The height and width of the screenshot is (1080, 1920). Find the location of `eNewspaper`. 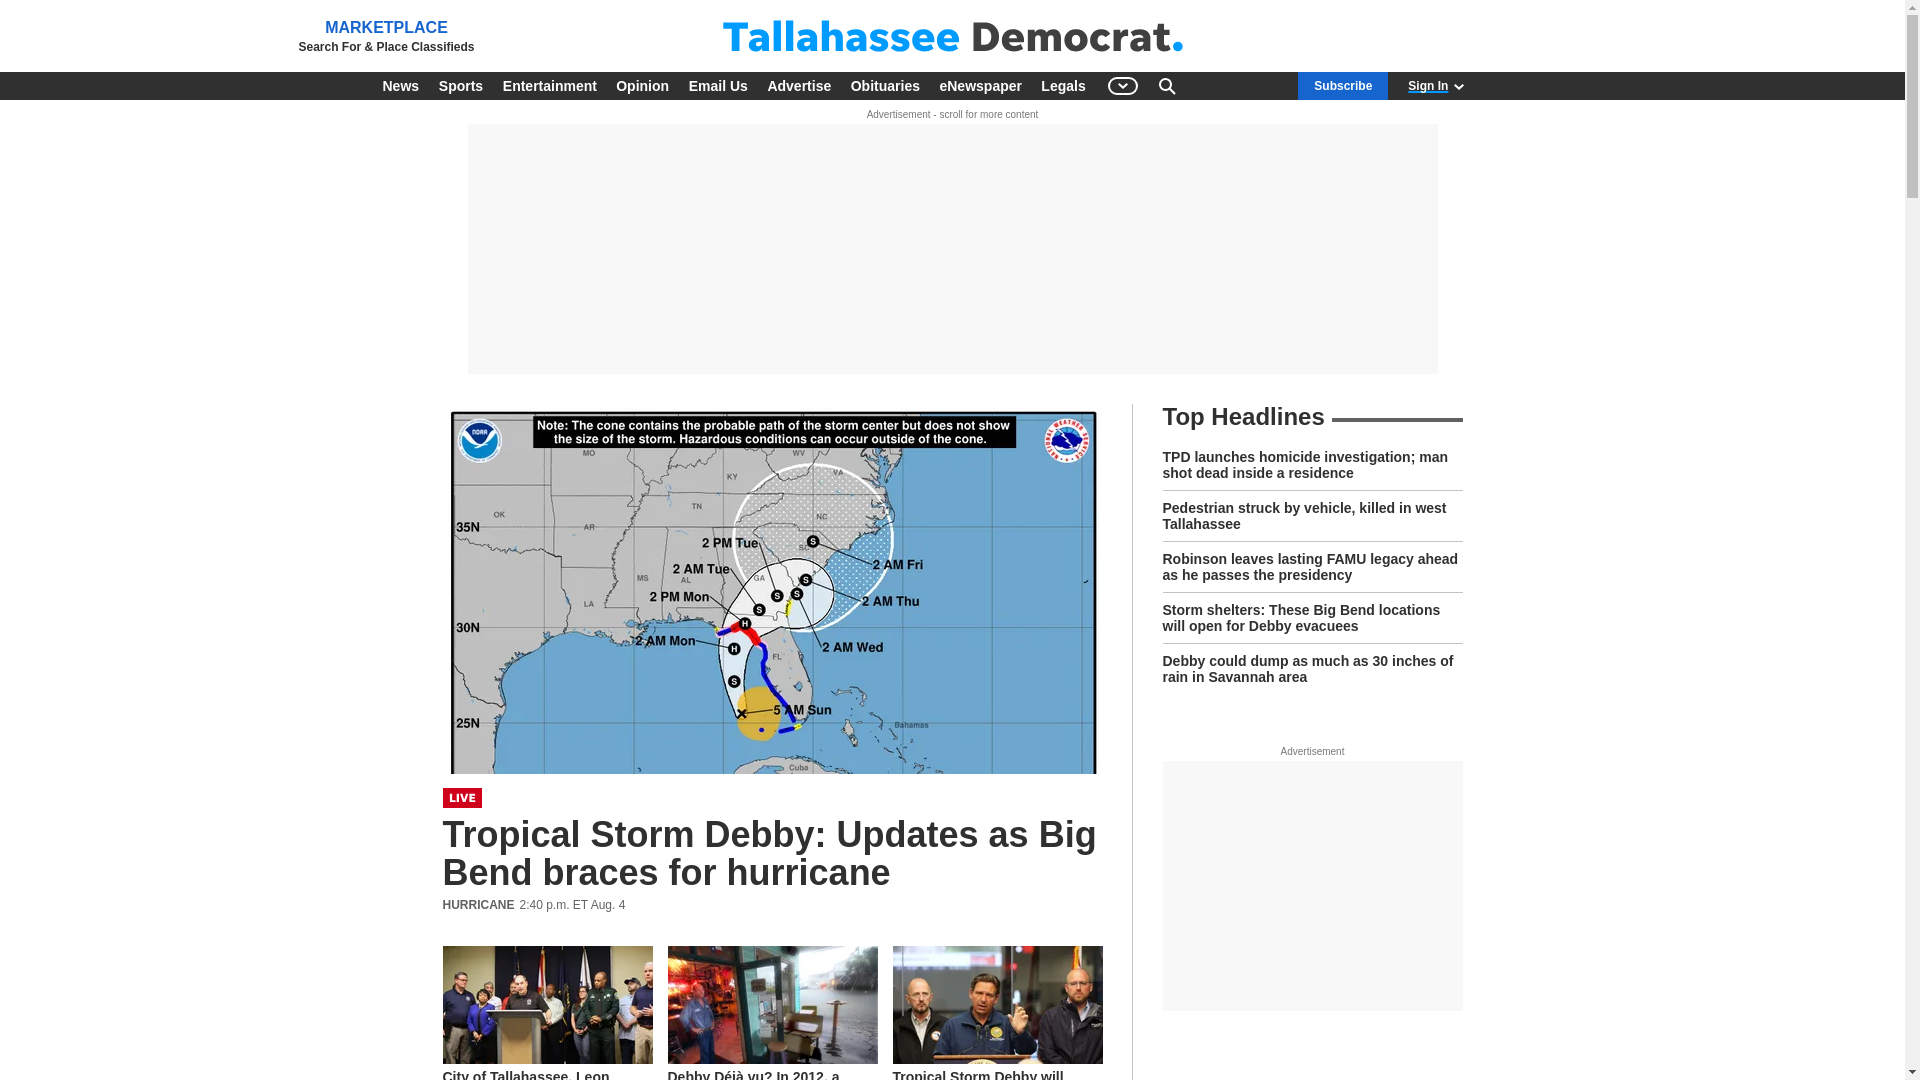

eNewspaper is located at coordinates (980, 86).